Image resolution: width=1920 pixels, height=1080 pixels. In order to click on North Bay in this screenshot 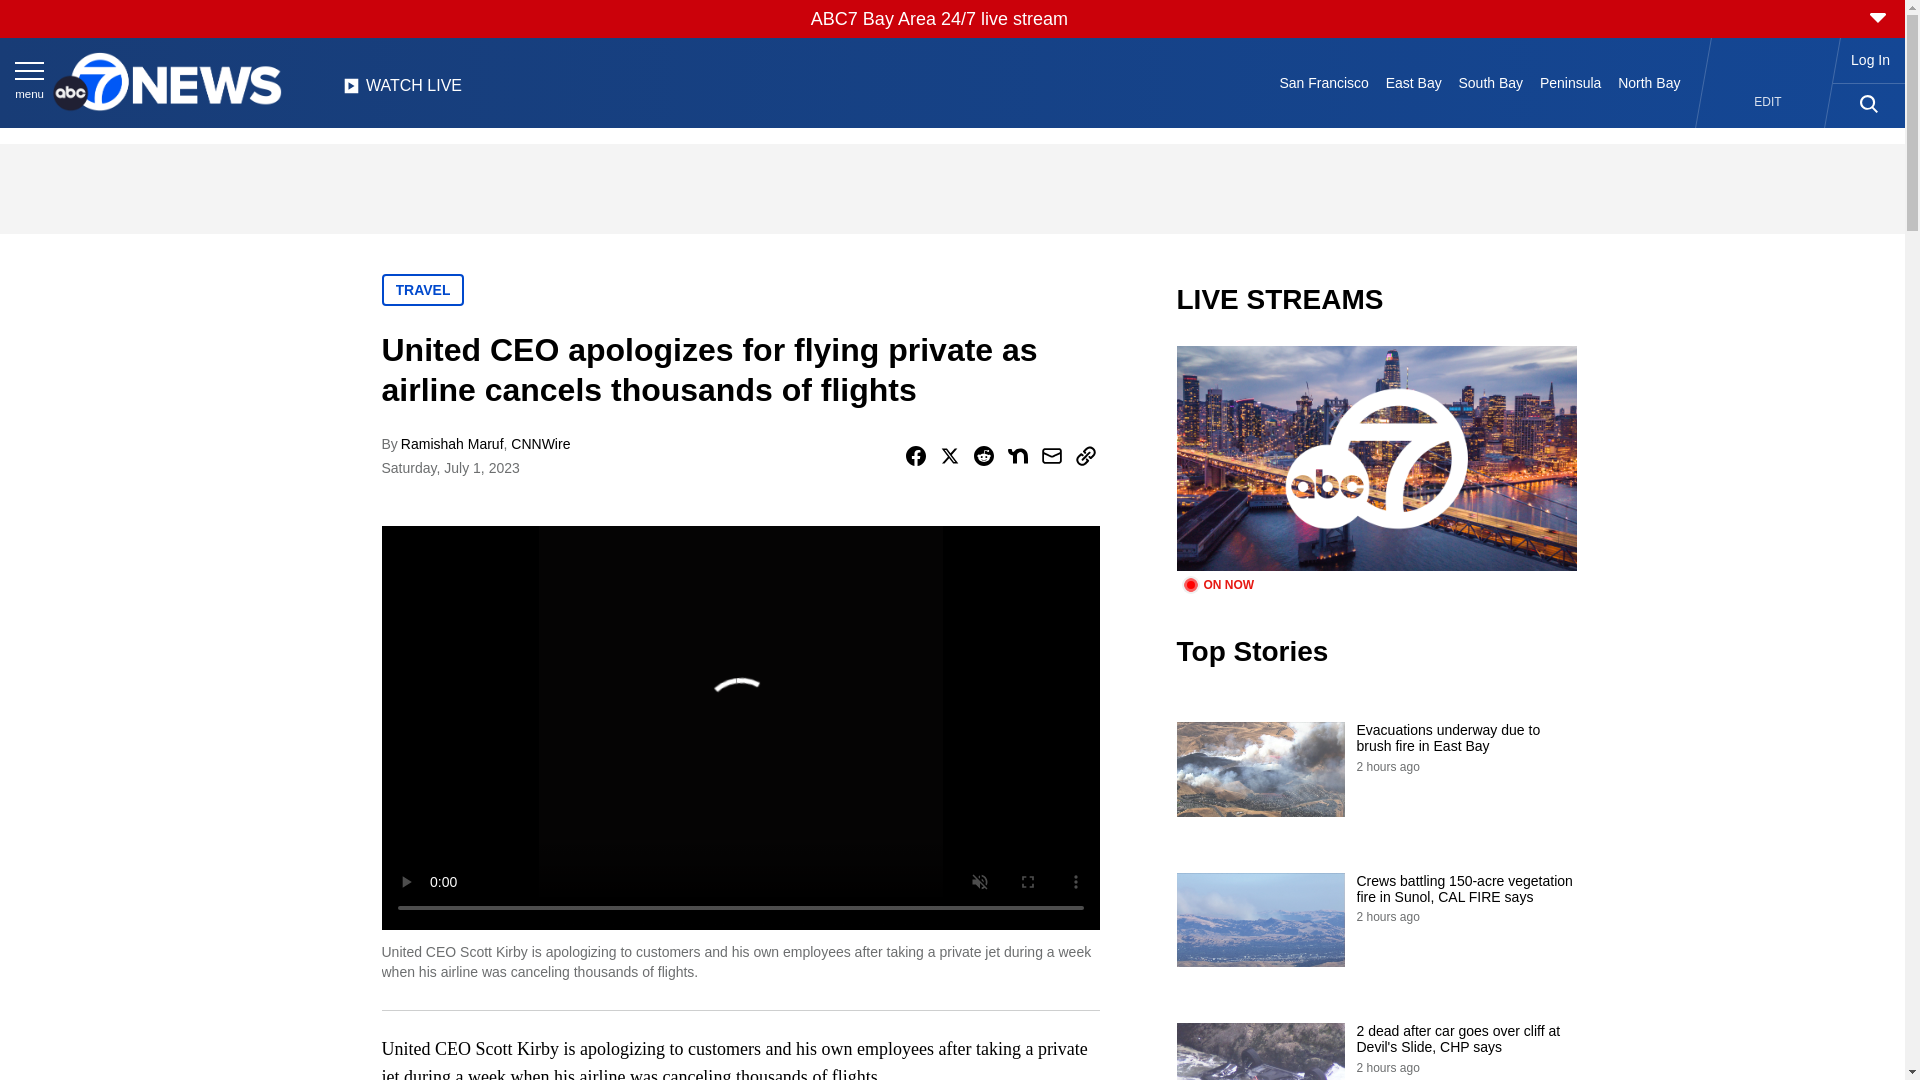, I will do `click(1650, 82)`.